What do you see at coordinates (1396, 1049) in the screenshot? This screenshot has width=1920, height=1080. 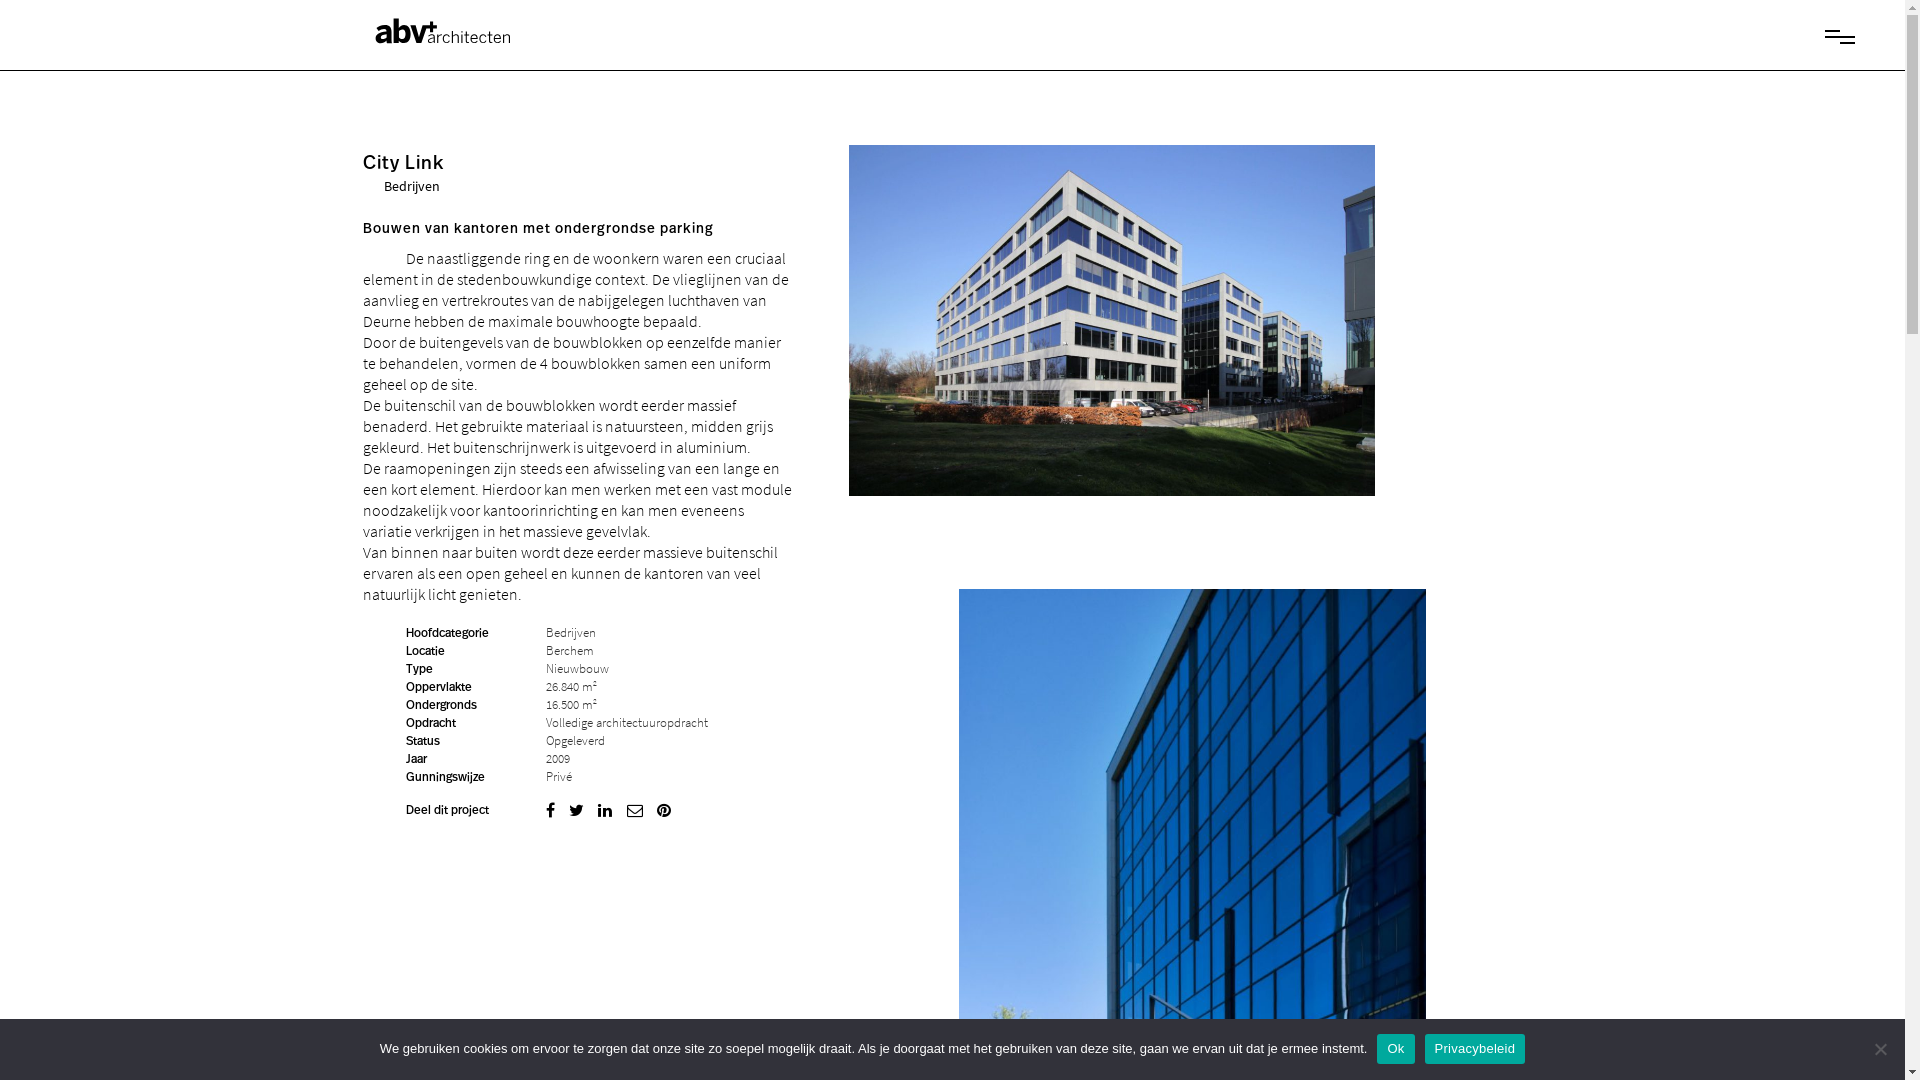 I see `Ok` at bounding box center [1396, 1049].